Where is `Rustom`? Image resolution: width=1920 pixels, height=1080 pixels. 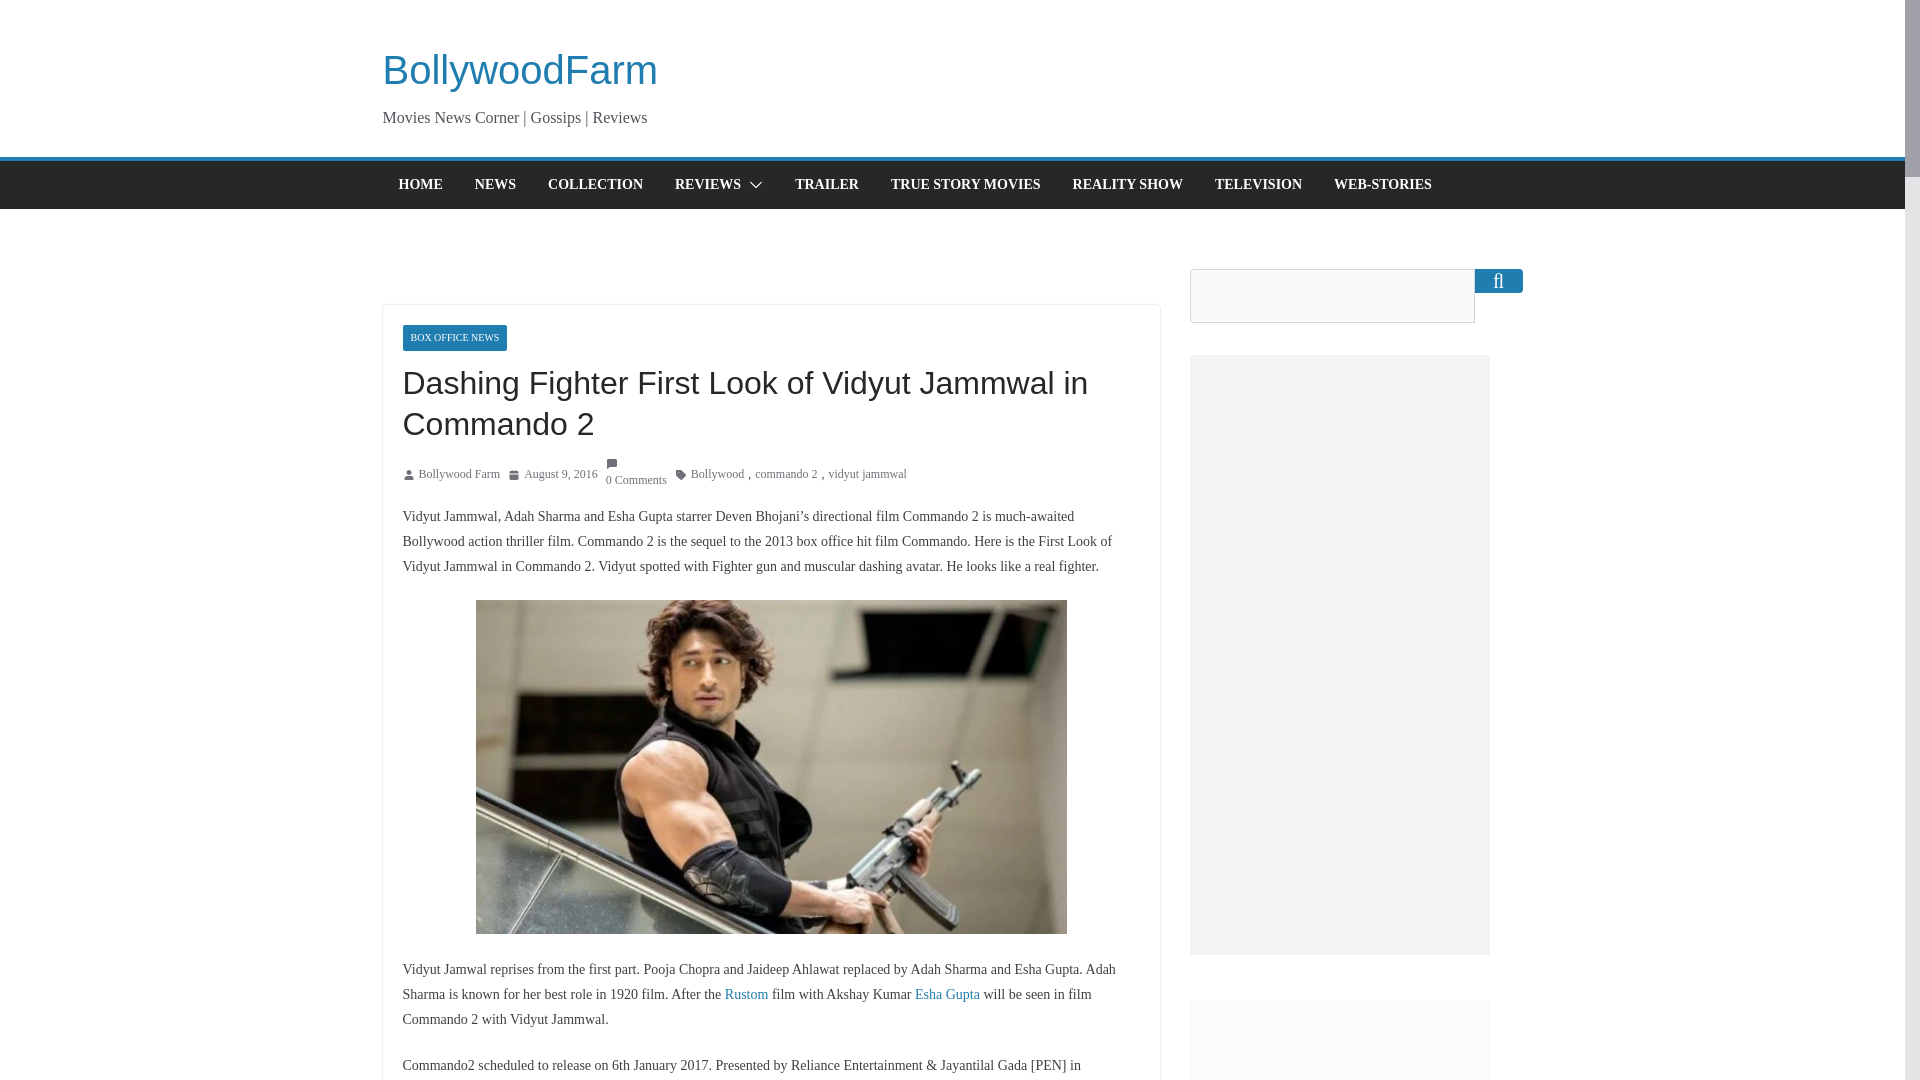
Rustom is located at coordinates (747, 994).